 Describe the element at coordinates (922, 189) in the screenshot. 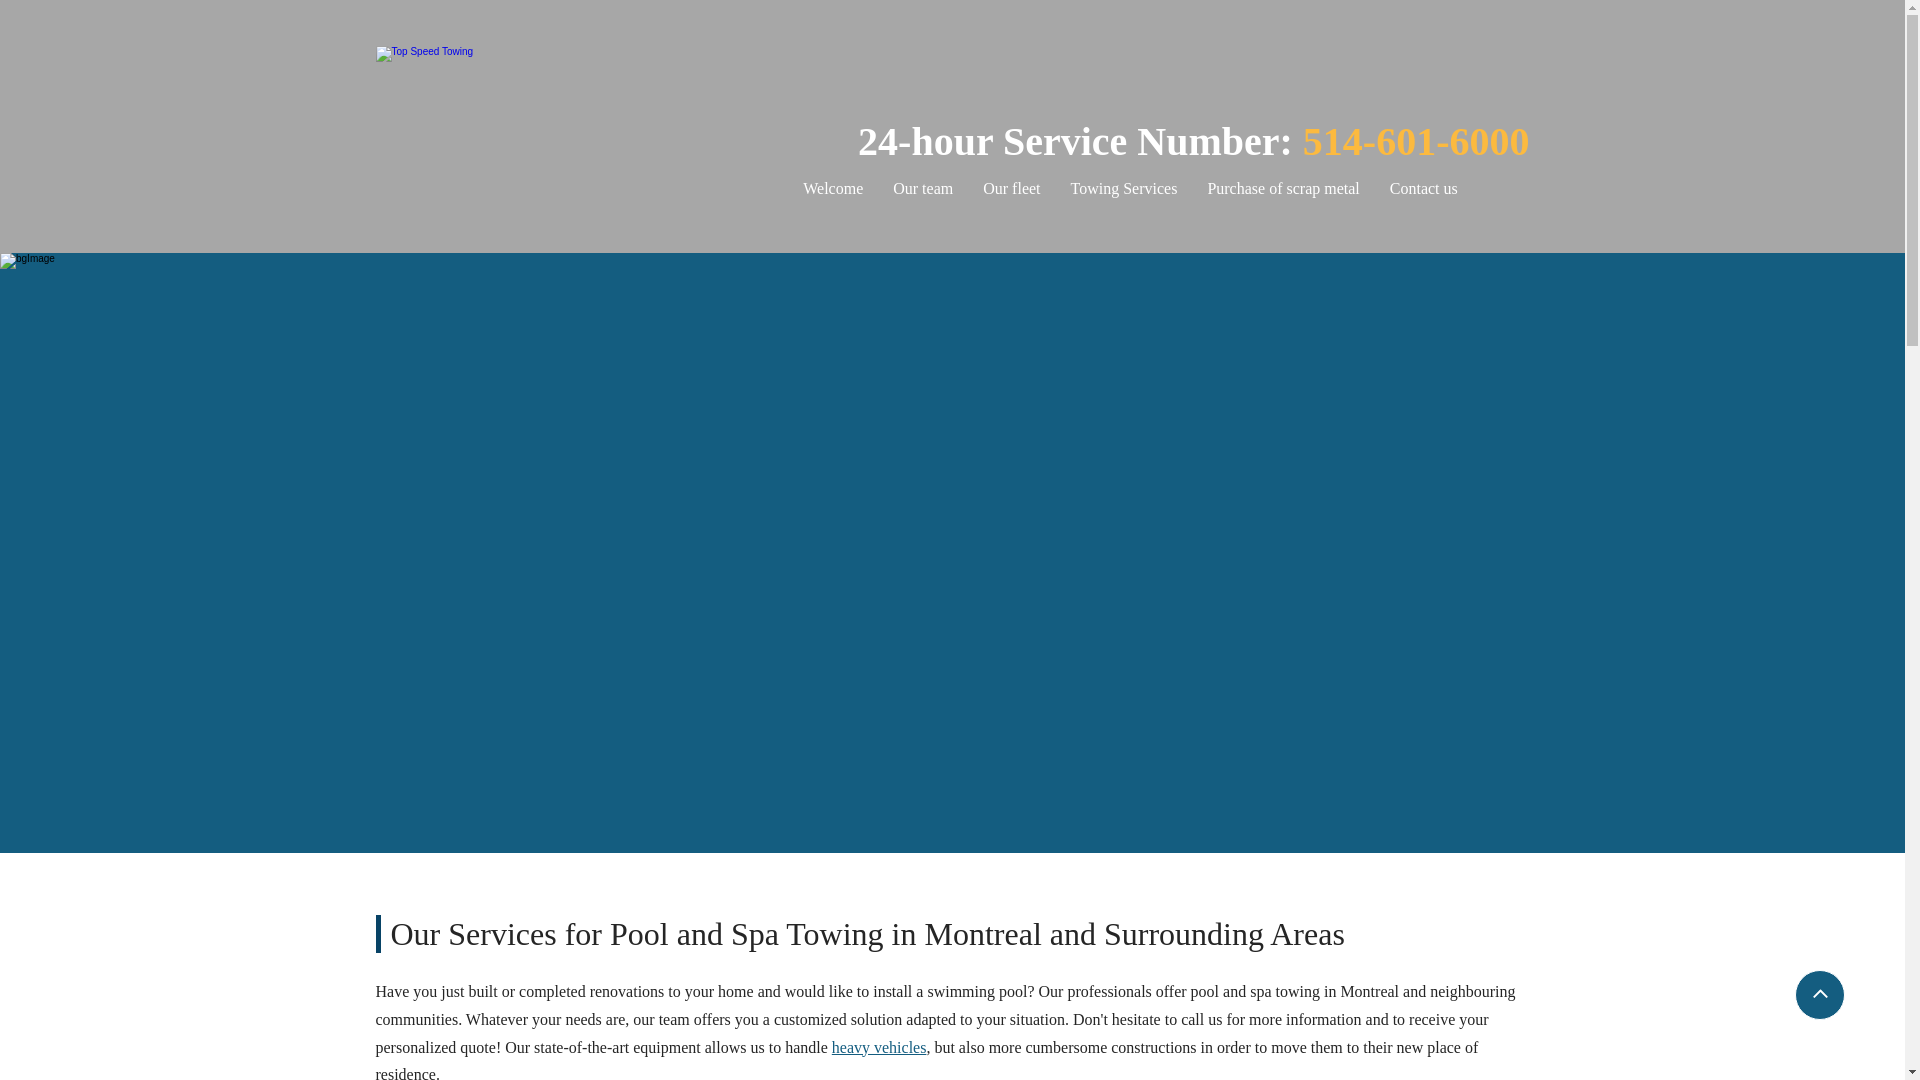

I see `Our team` at that location.